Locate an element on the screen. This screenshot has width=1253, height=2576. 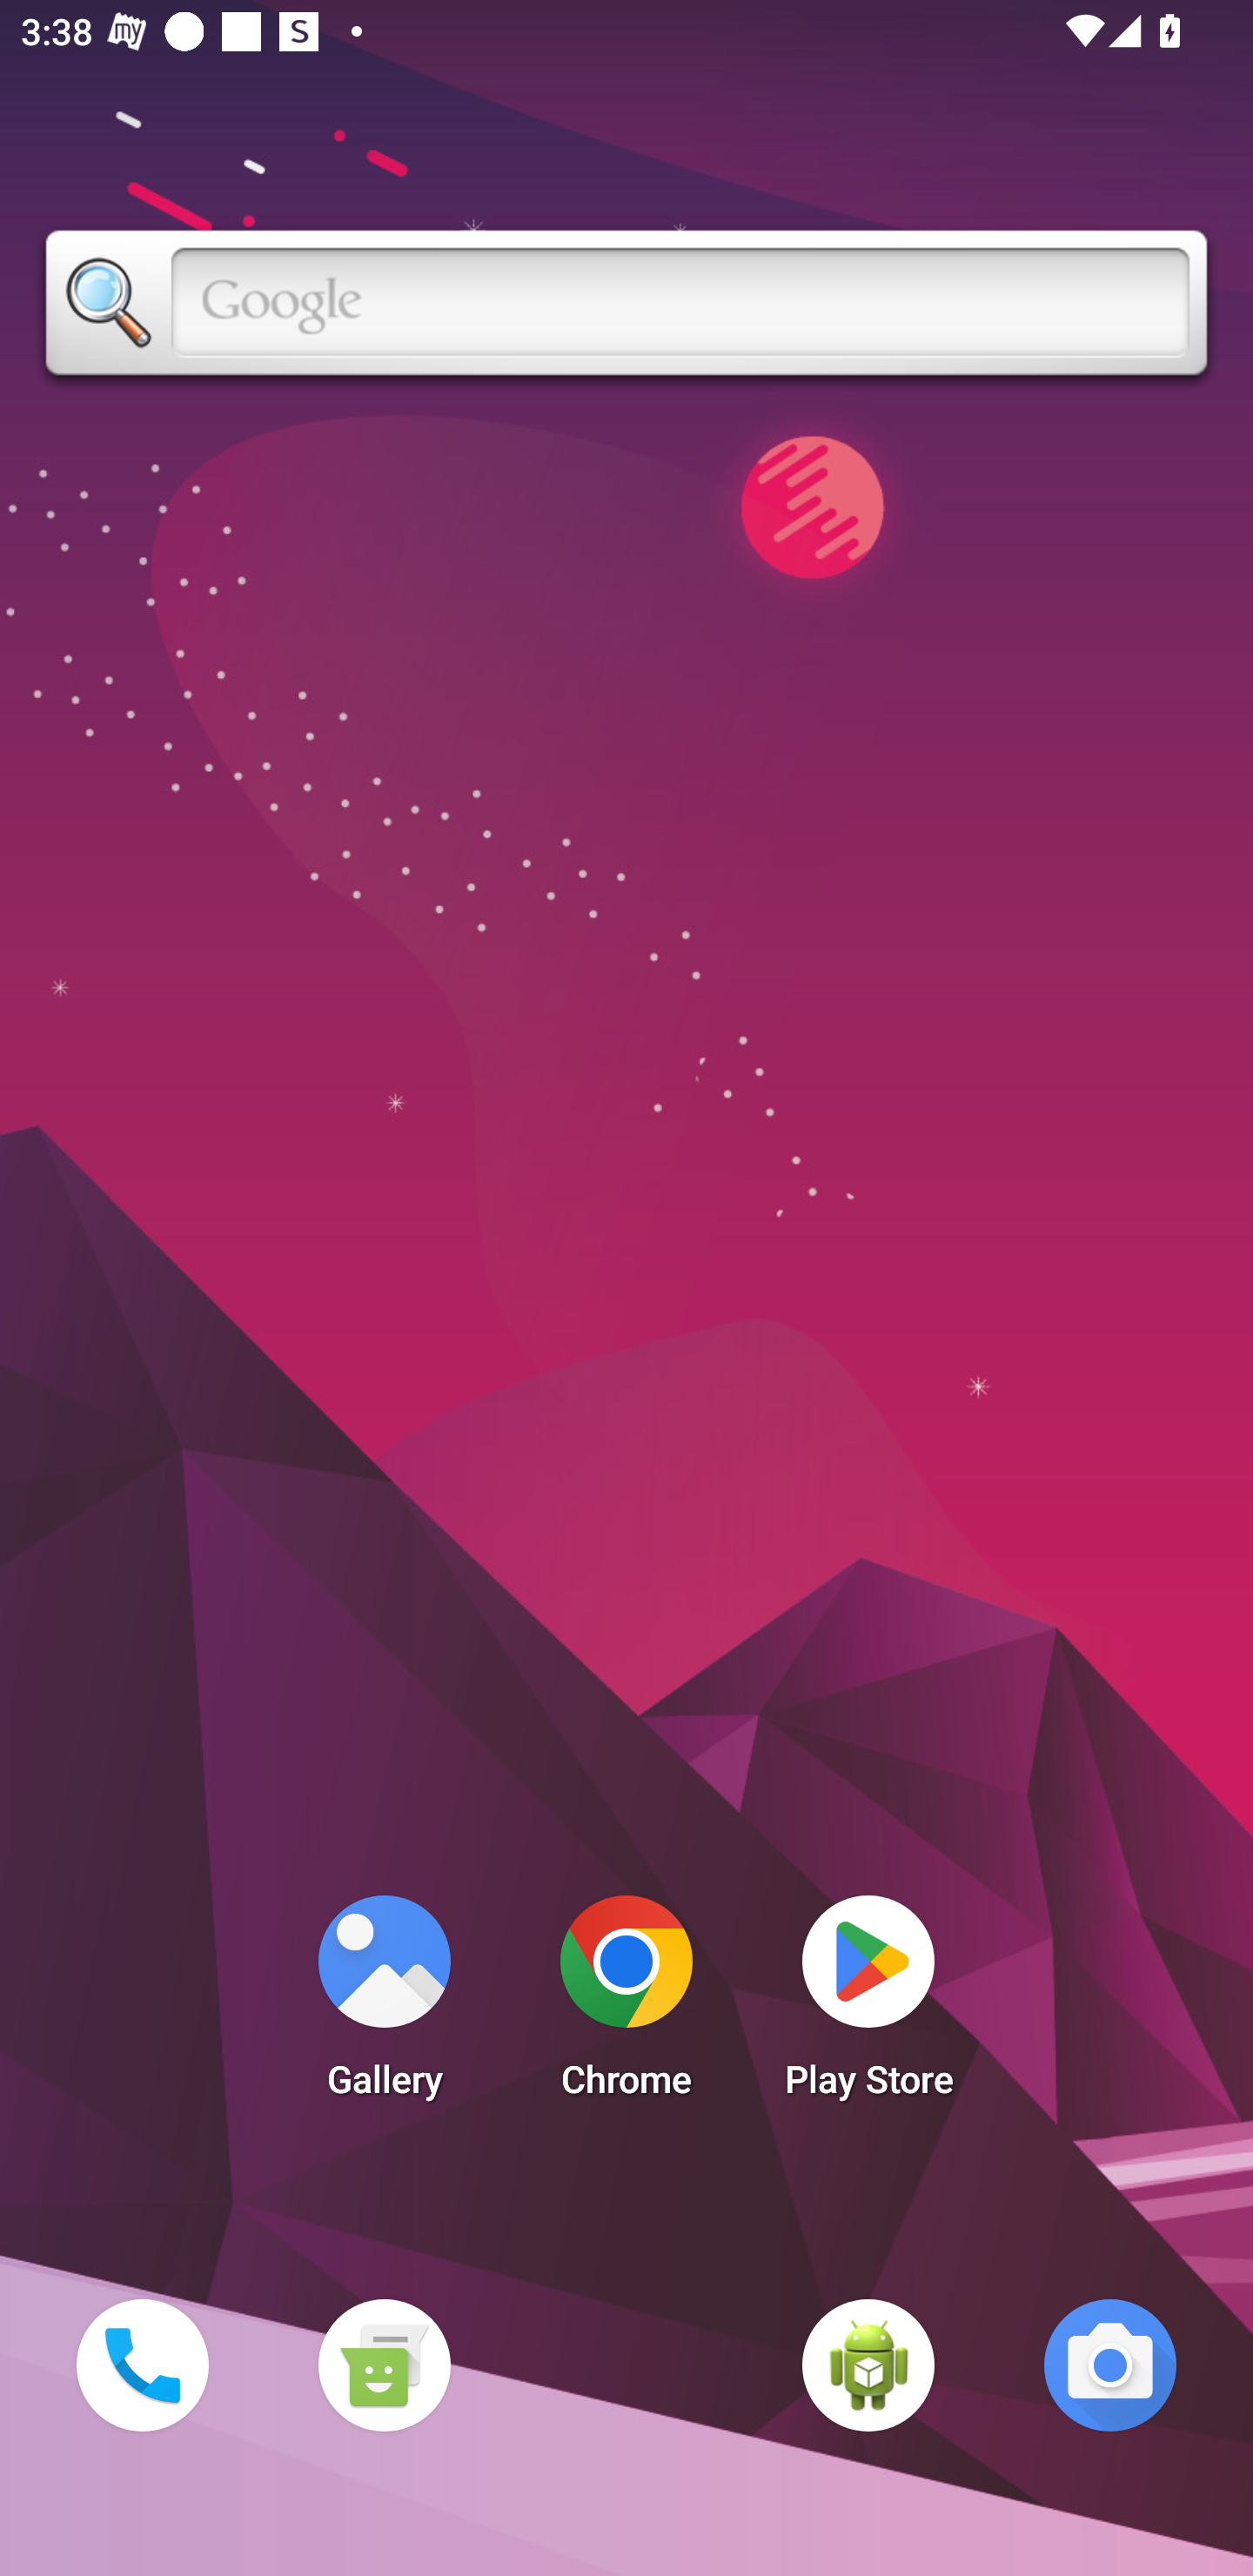
Chrome is located at coordinates (626, 2005).